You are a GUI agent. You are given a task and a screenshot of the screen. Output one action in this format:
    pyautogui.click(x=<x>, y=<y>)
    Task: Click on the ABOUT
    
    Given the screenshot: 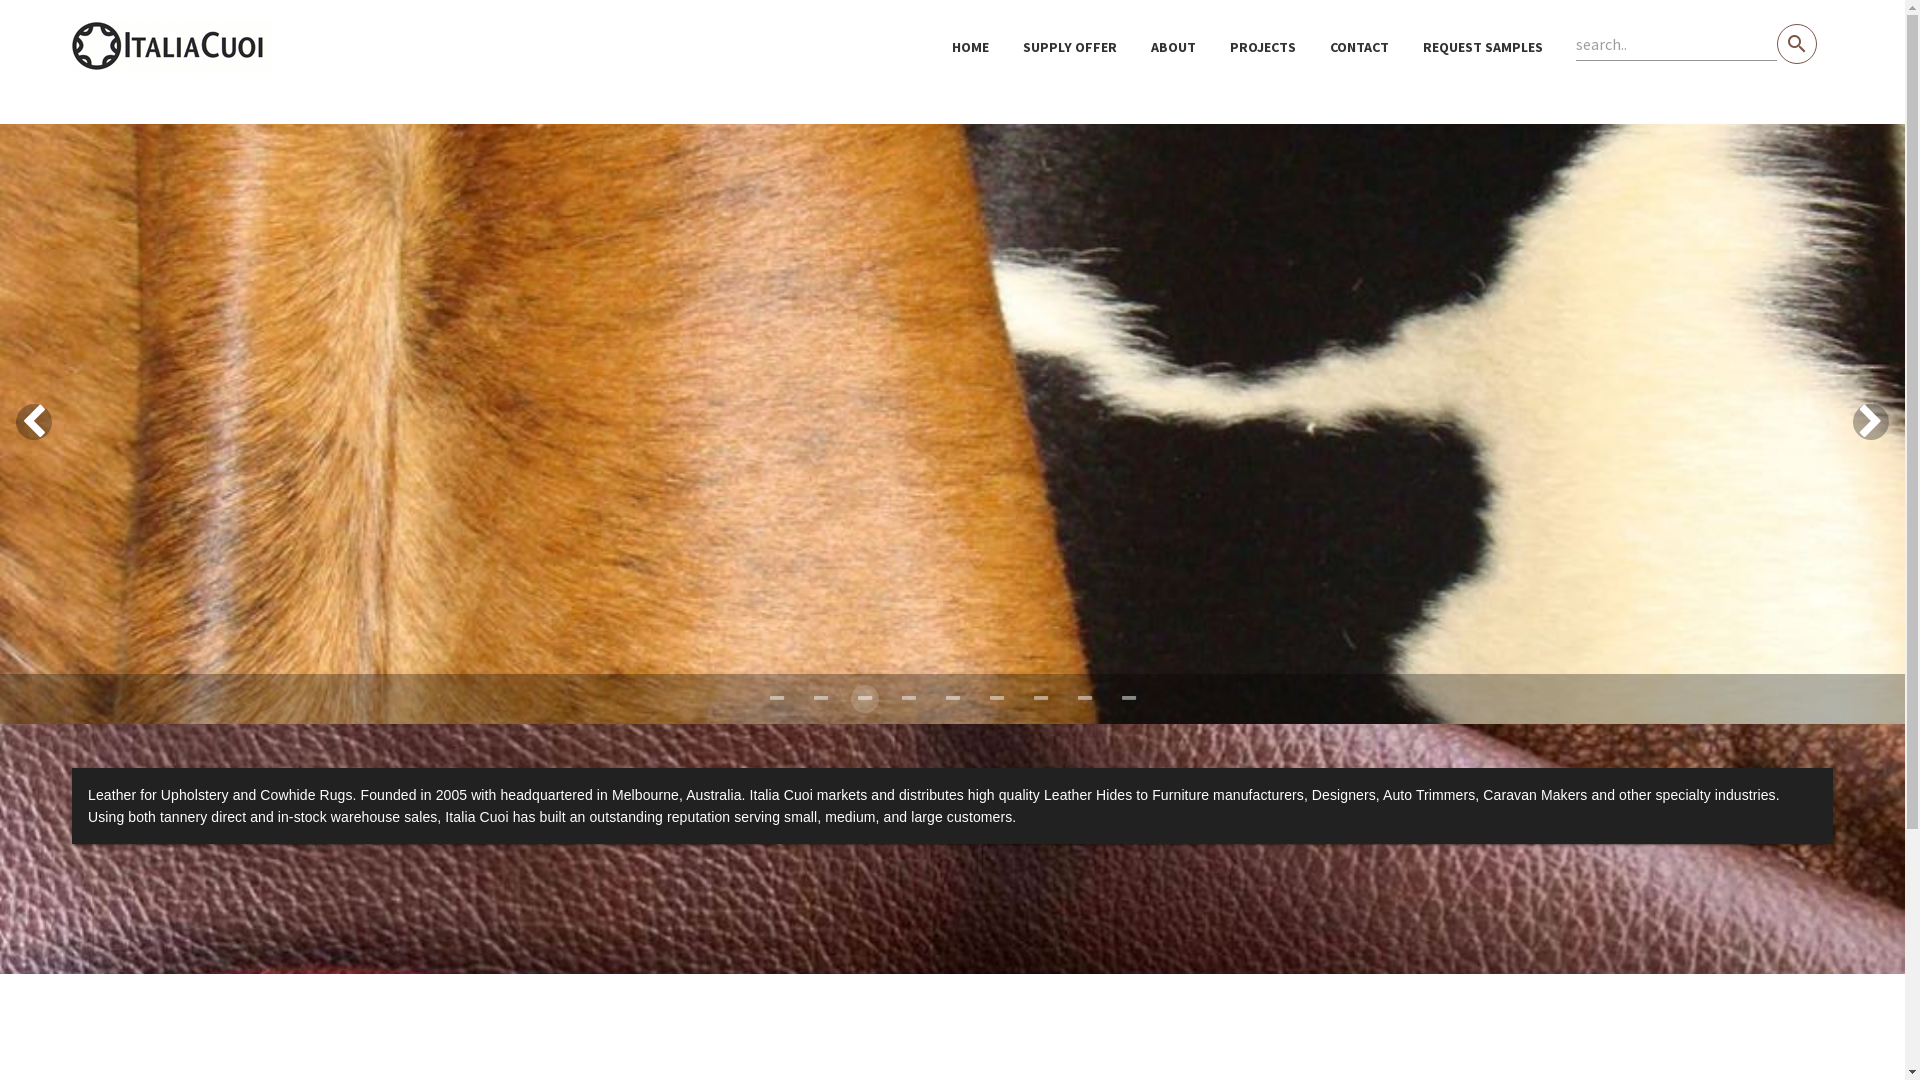 What is the action you would take?
    pyautogui.click(x=1174, y=47)
    